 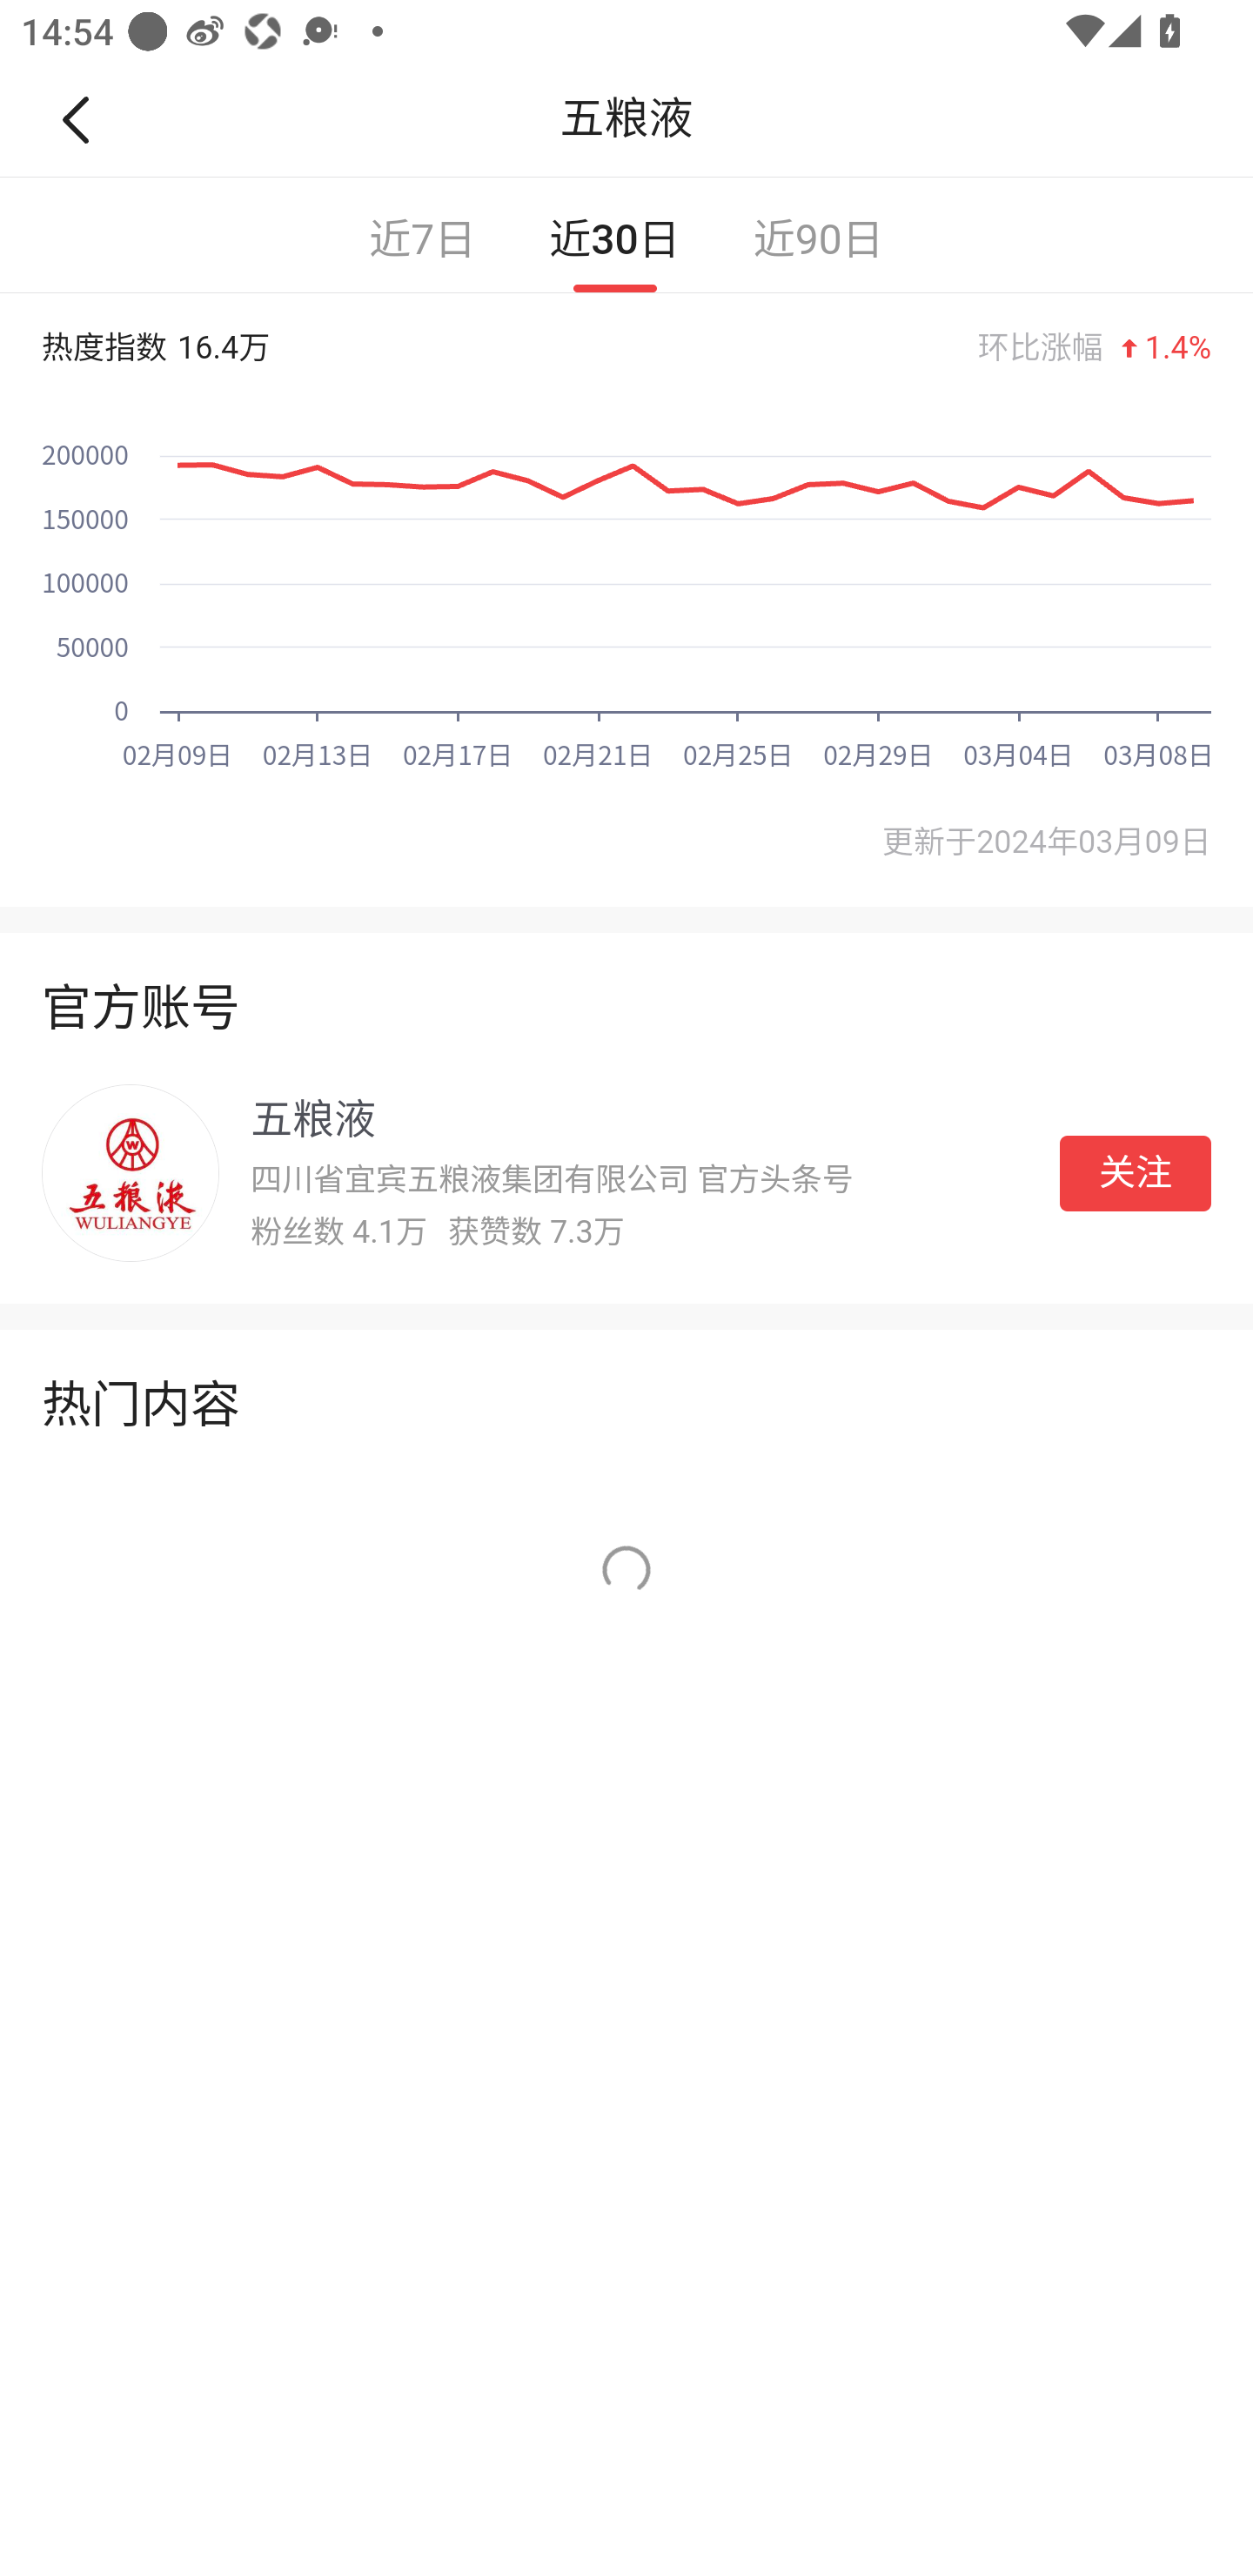 I want to click on 近7日, so click(x=423, y=235).